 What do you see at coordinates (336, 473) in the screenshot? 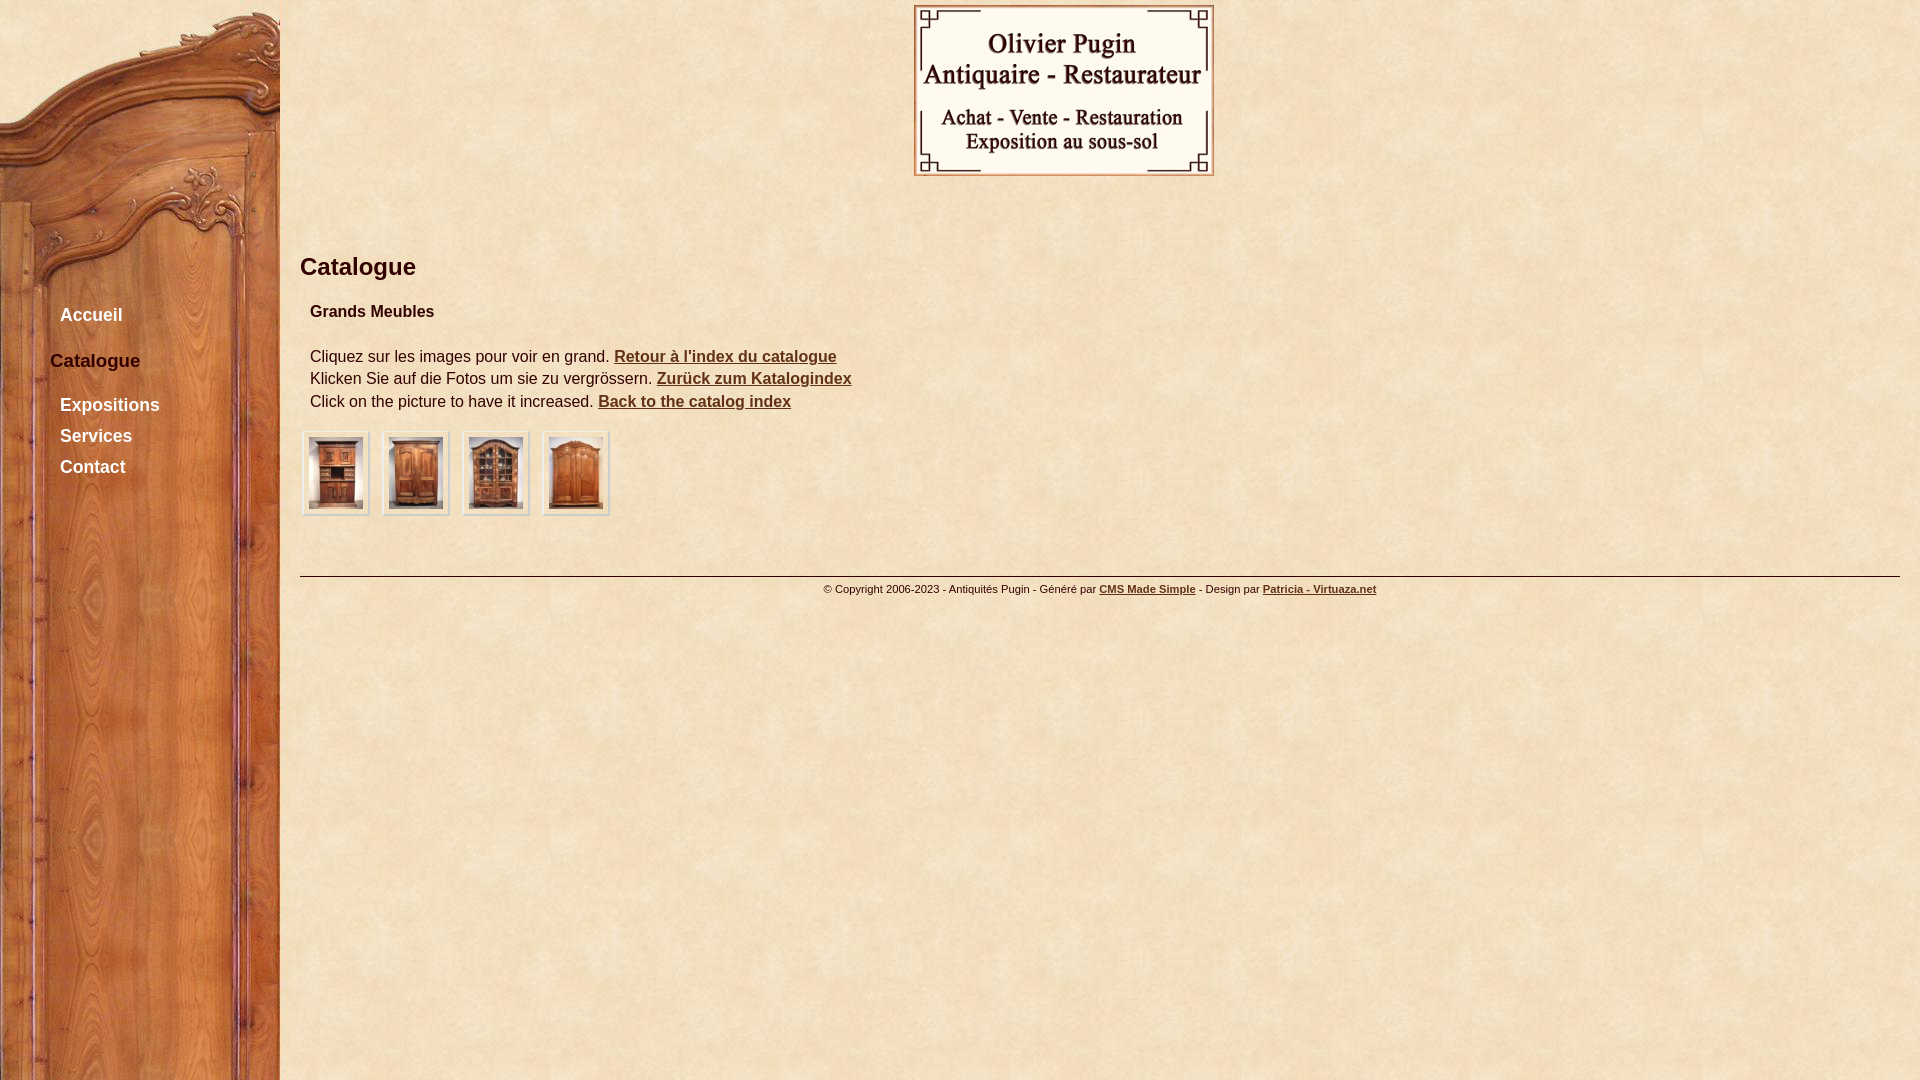
I see `2375` at bounding box center [336, 473].